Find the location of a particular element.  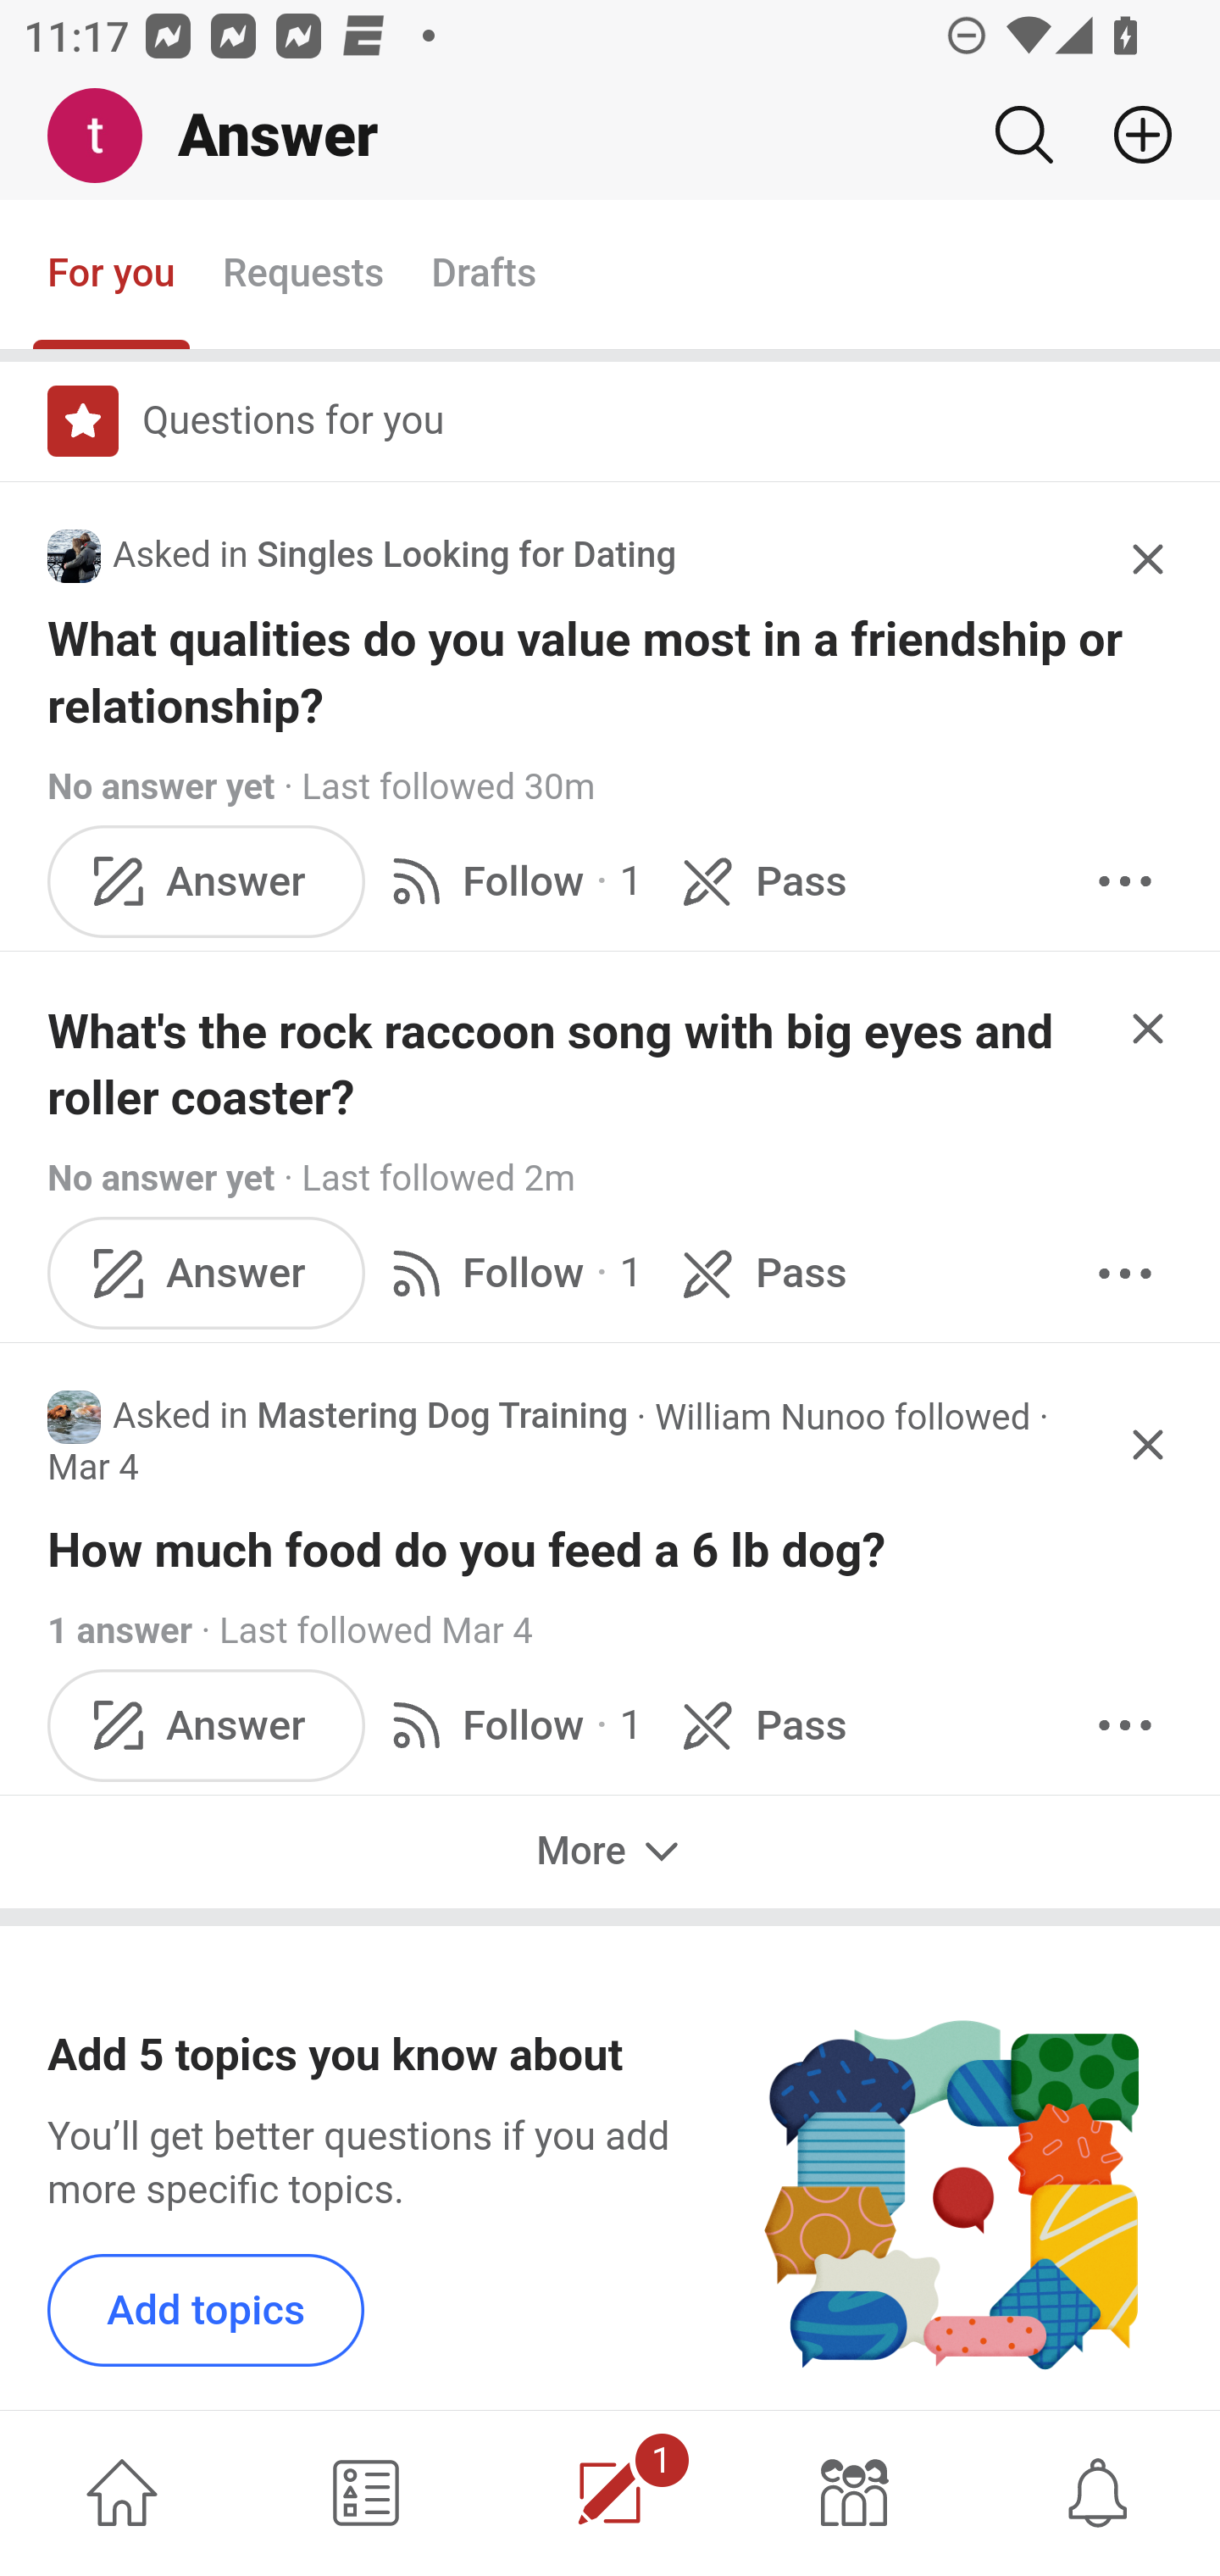

Follow · 1 is located at coordinates (512, 1272).